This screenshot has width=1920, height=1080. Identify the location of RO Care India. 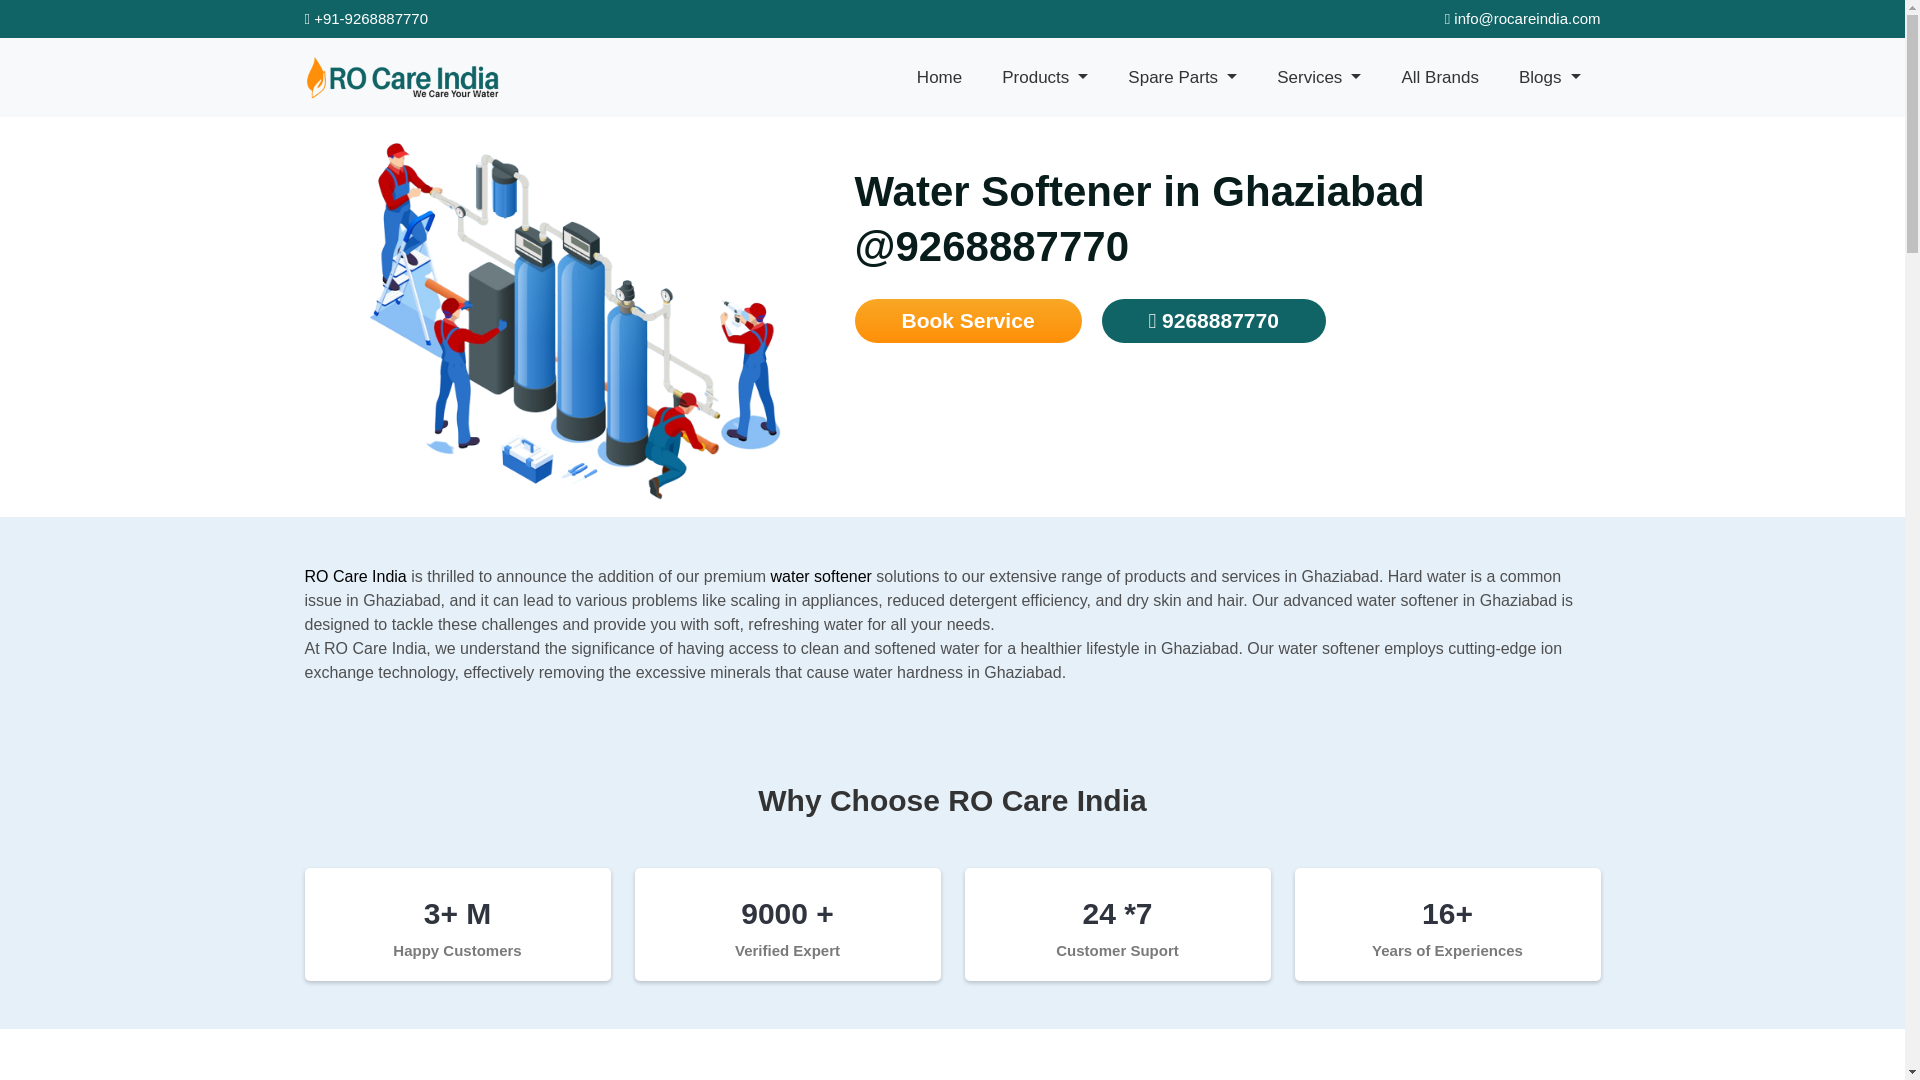
(354, 576).